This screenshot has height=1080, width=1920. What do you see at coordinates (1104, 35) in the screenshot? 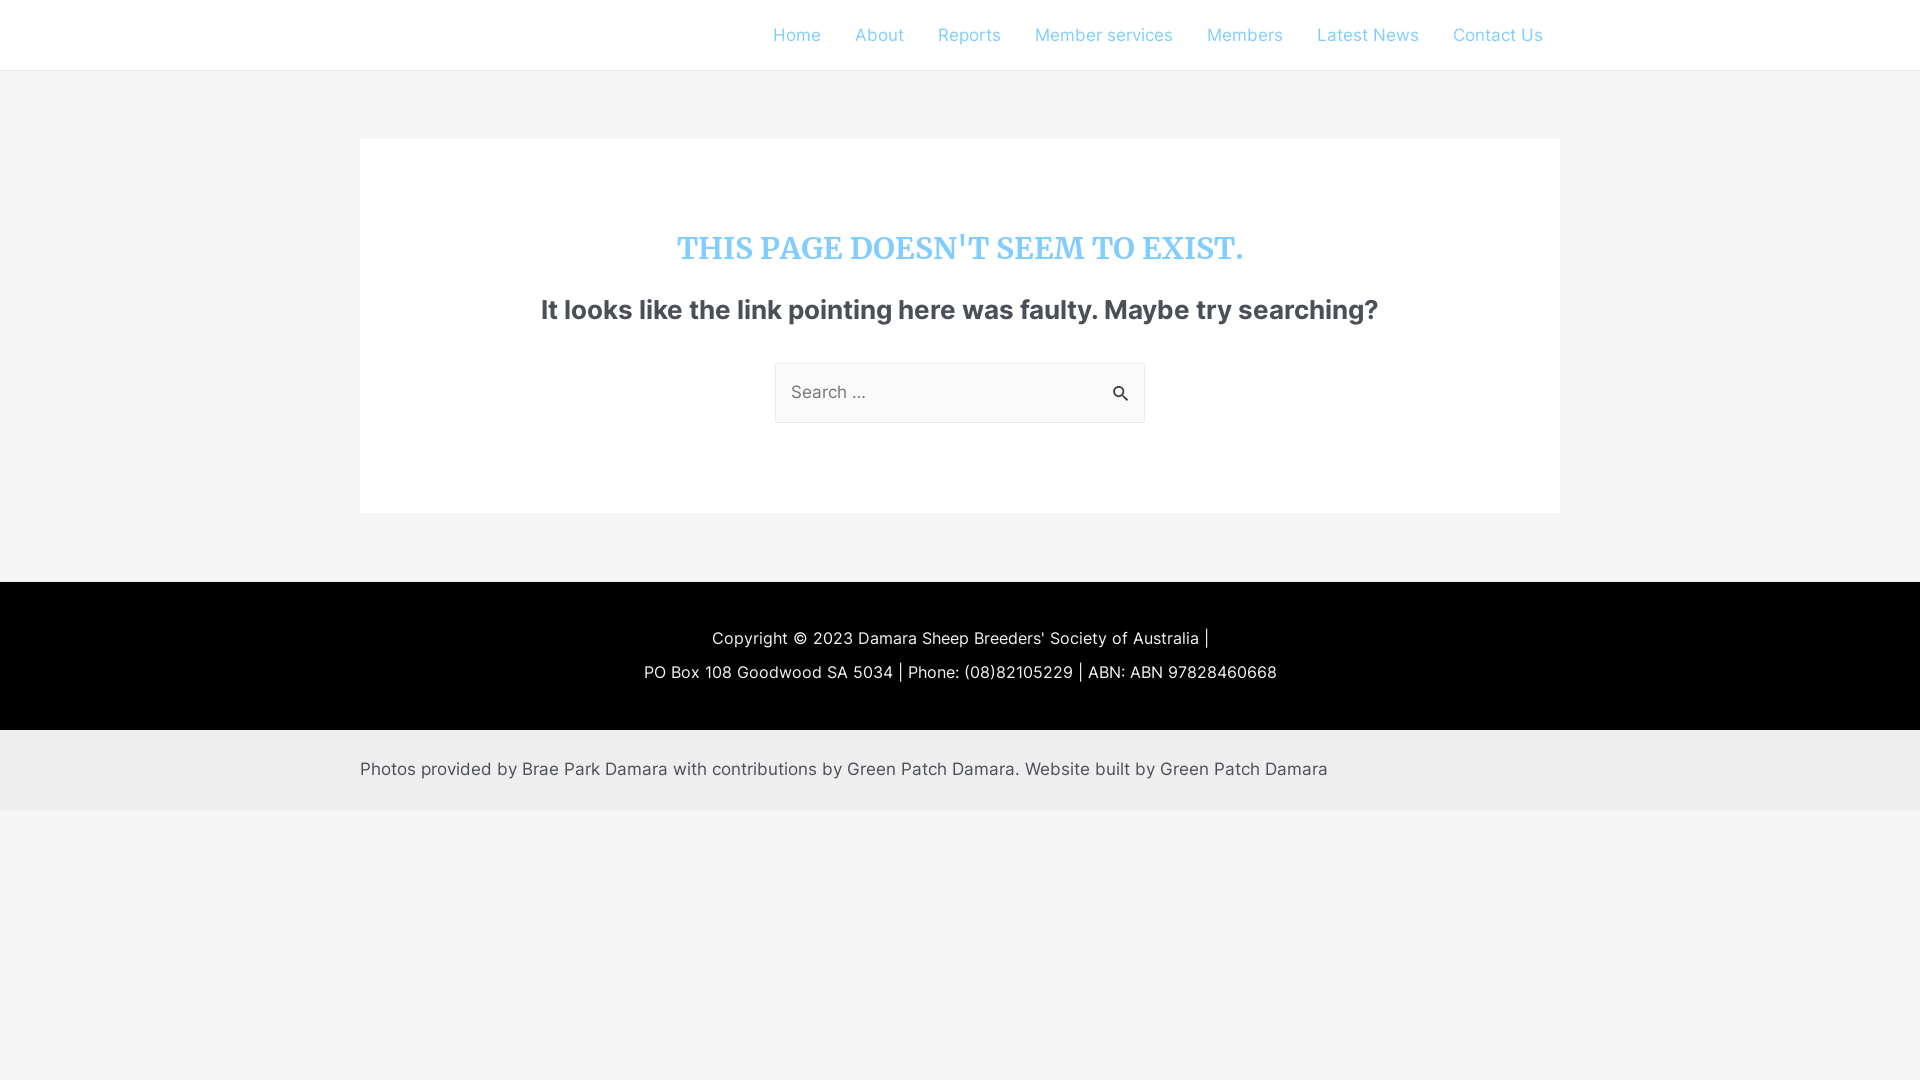
I see `Member services` at bounding box center [1104, 35].